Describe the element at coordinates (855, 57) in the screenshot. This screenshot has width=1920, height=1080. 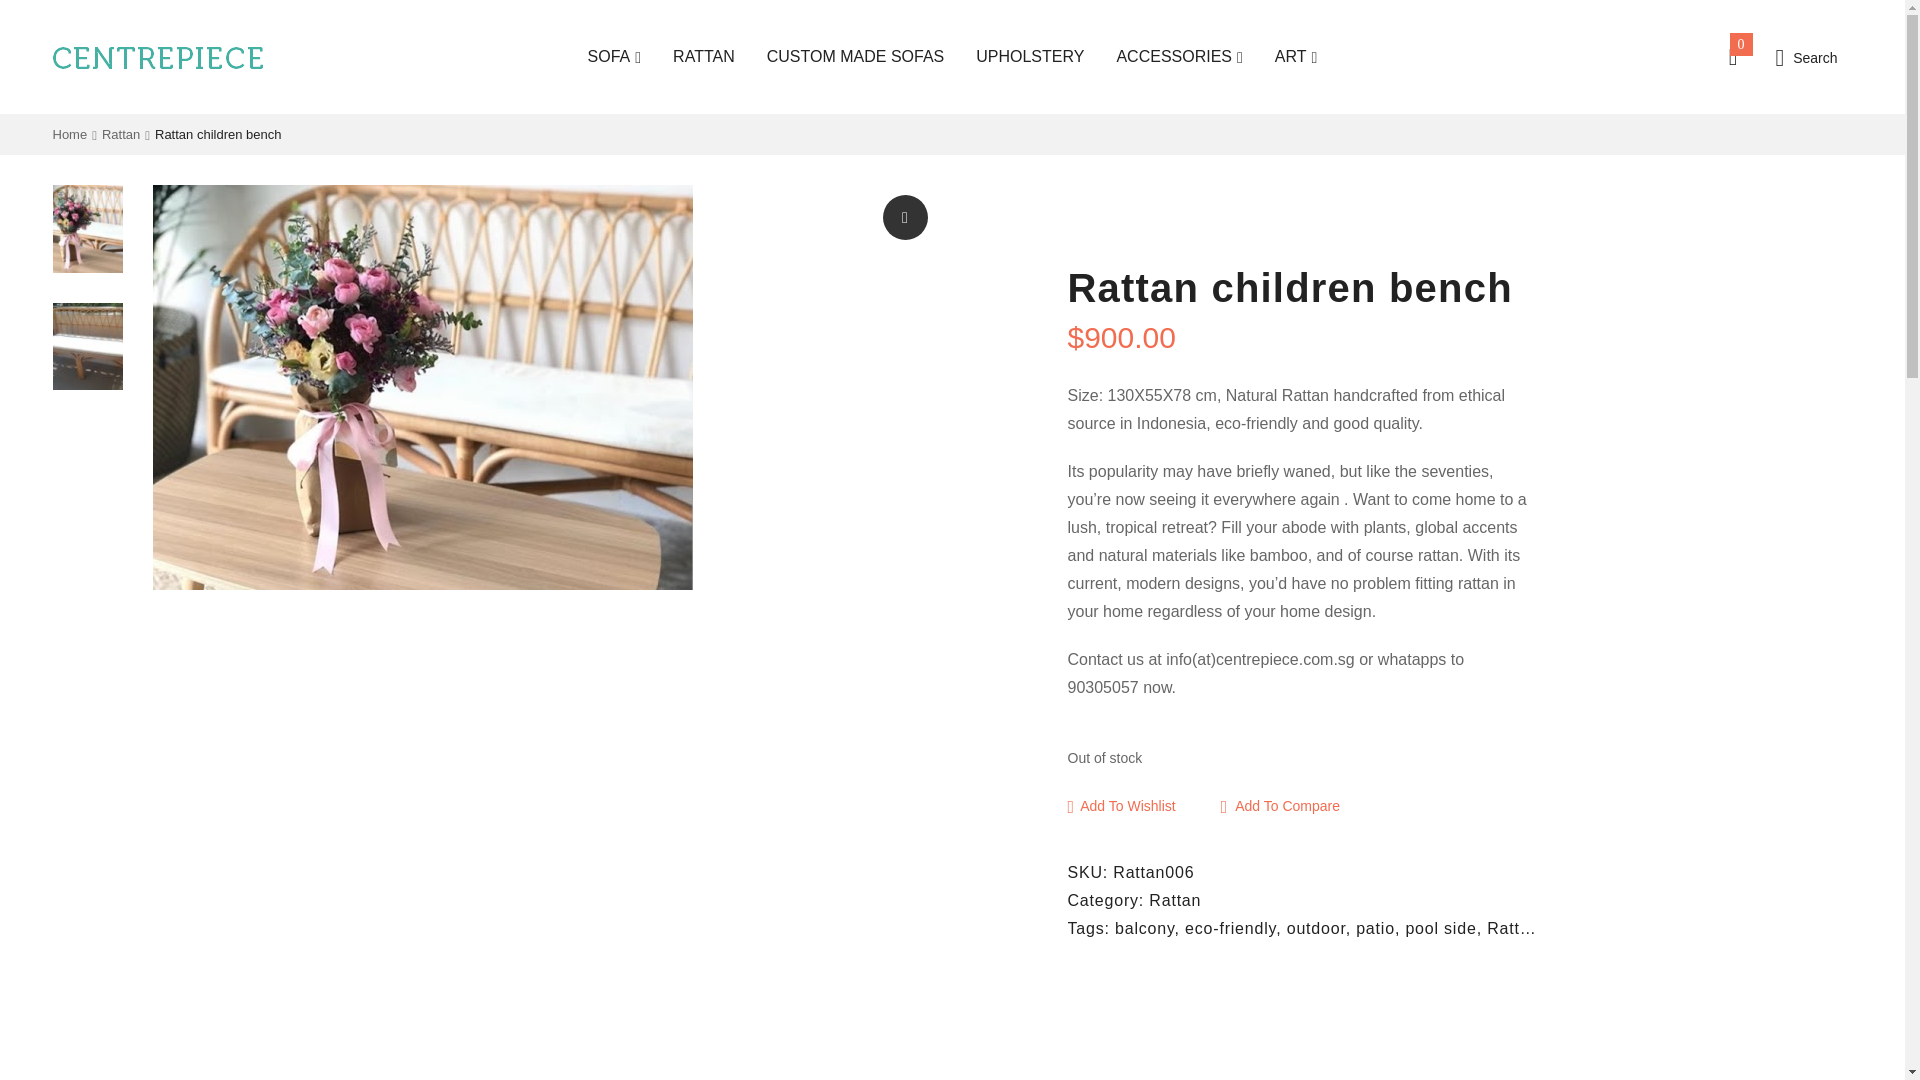
I see `CUSTOM MADE SOFAS` at that location.